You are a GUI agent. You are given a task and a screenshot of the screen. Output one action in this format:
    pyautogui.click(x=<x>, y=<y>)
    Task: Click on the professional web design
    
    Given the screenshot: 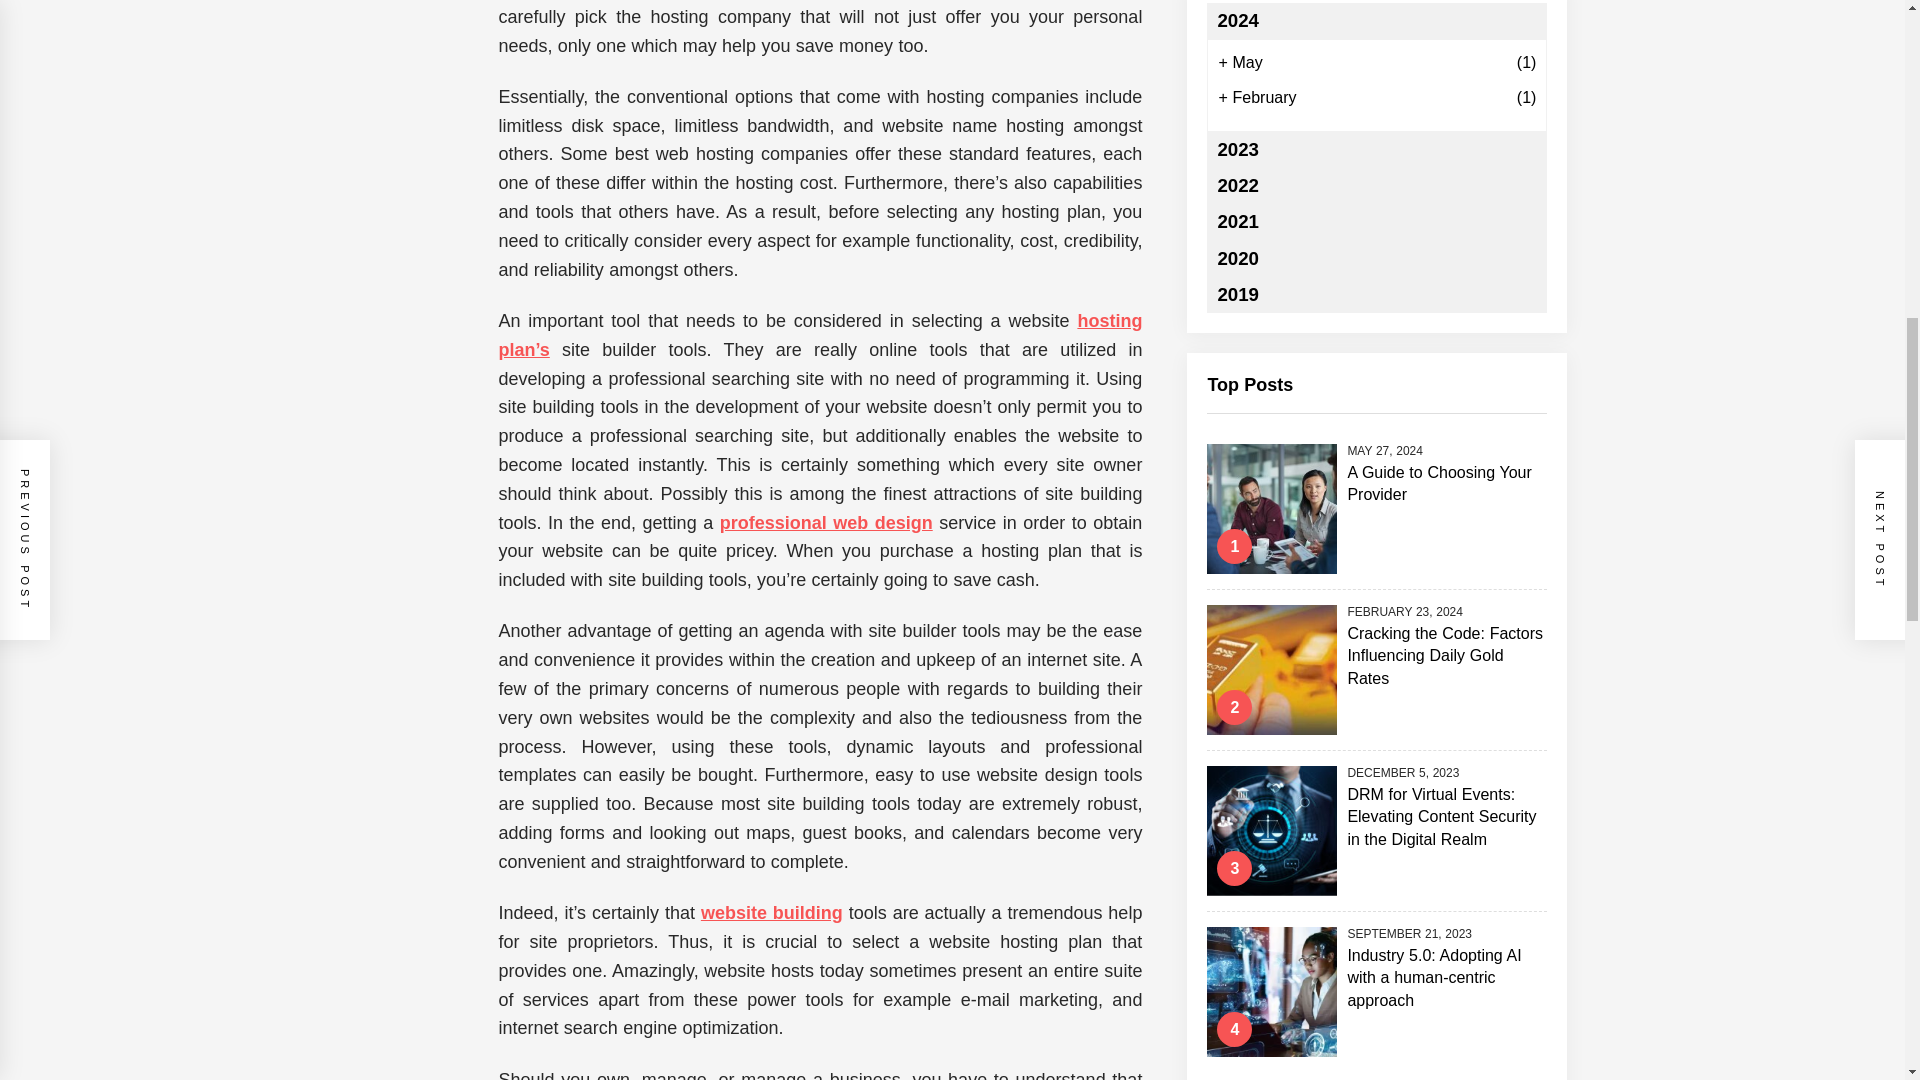 What is the action you would take?
    pyautogui.click(x=826, y=523)
    